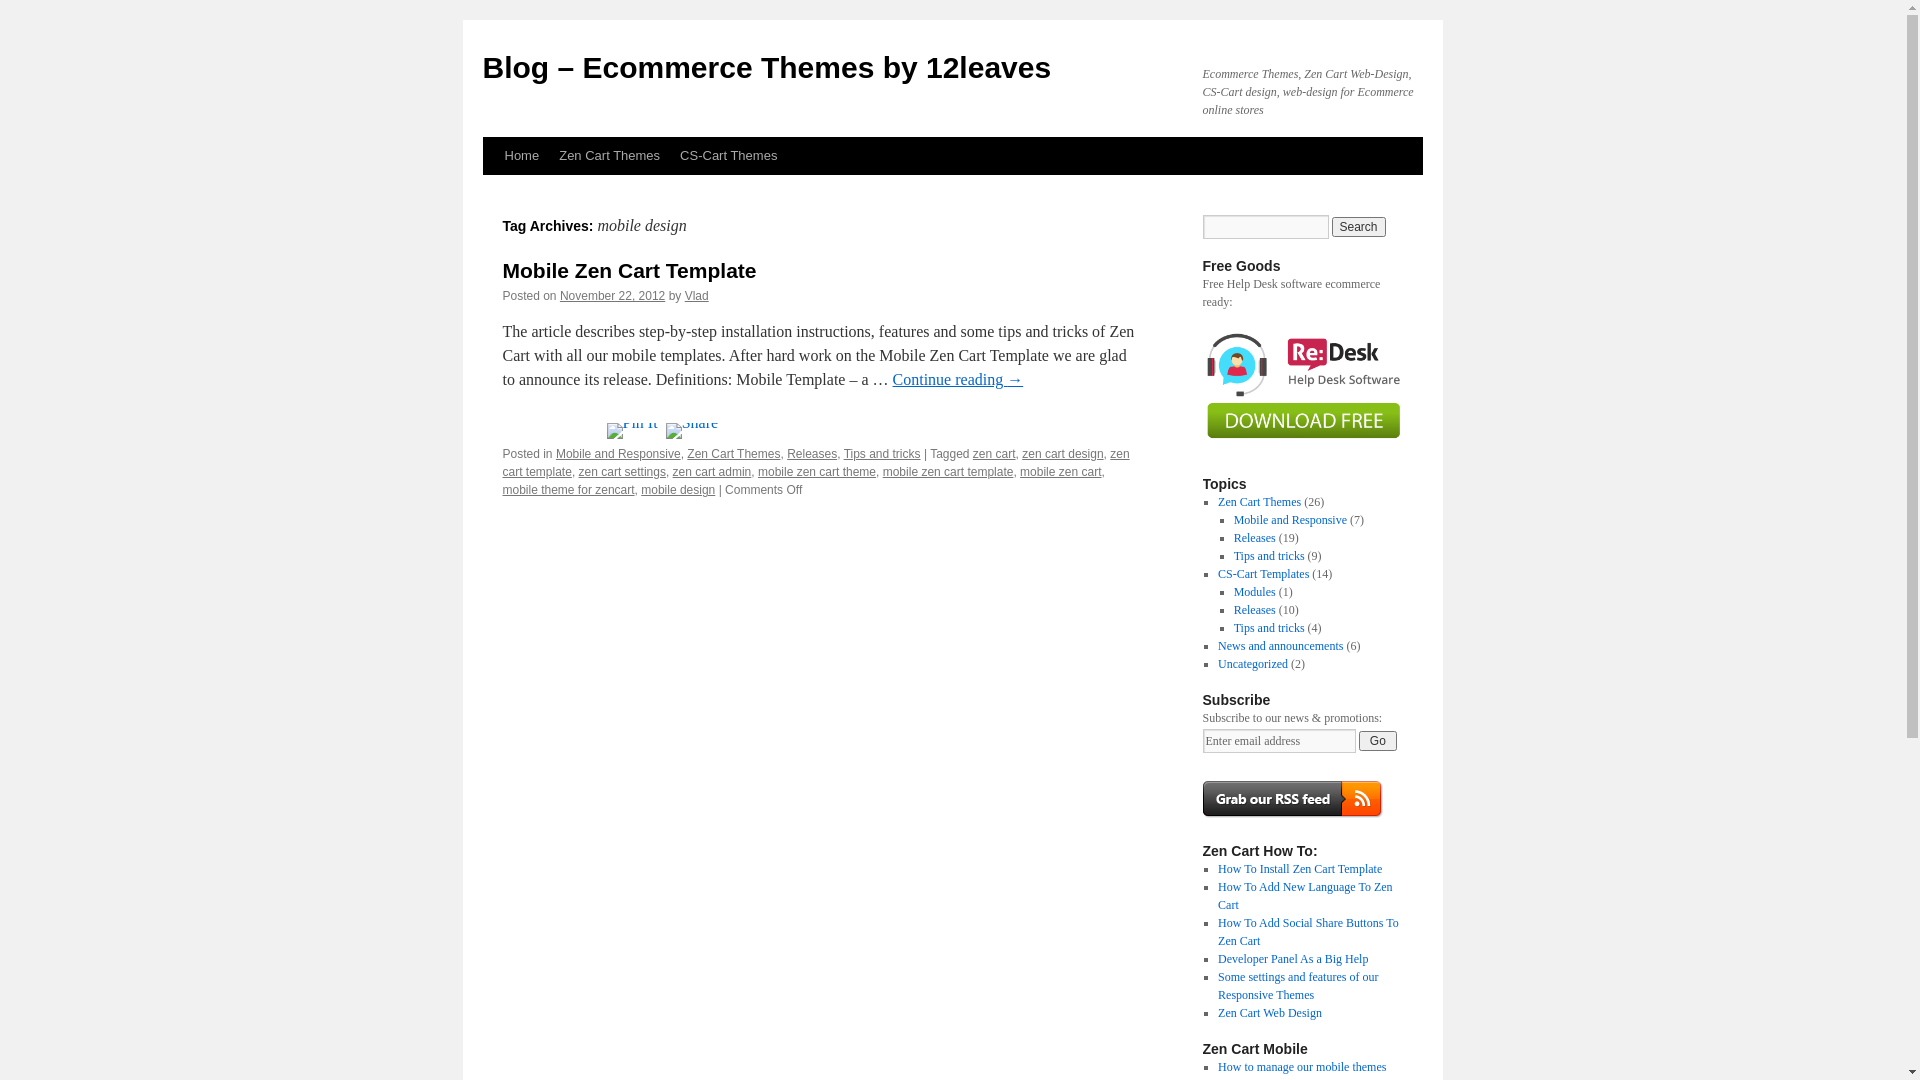 The height and width of the screenshot is (1080, 1920). I want to click on CS-Cart Templates, so click(1264, 574).